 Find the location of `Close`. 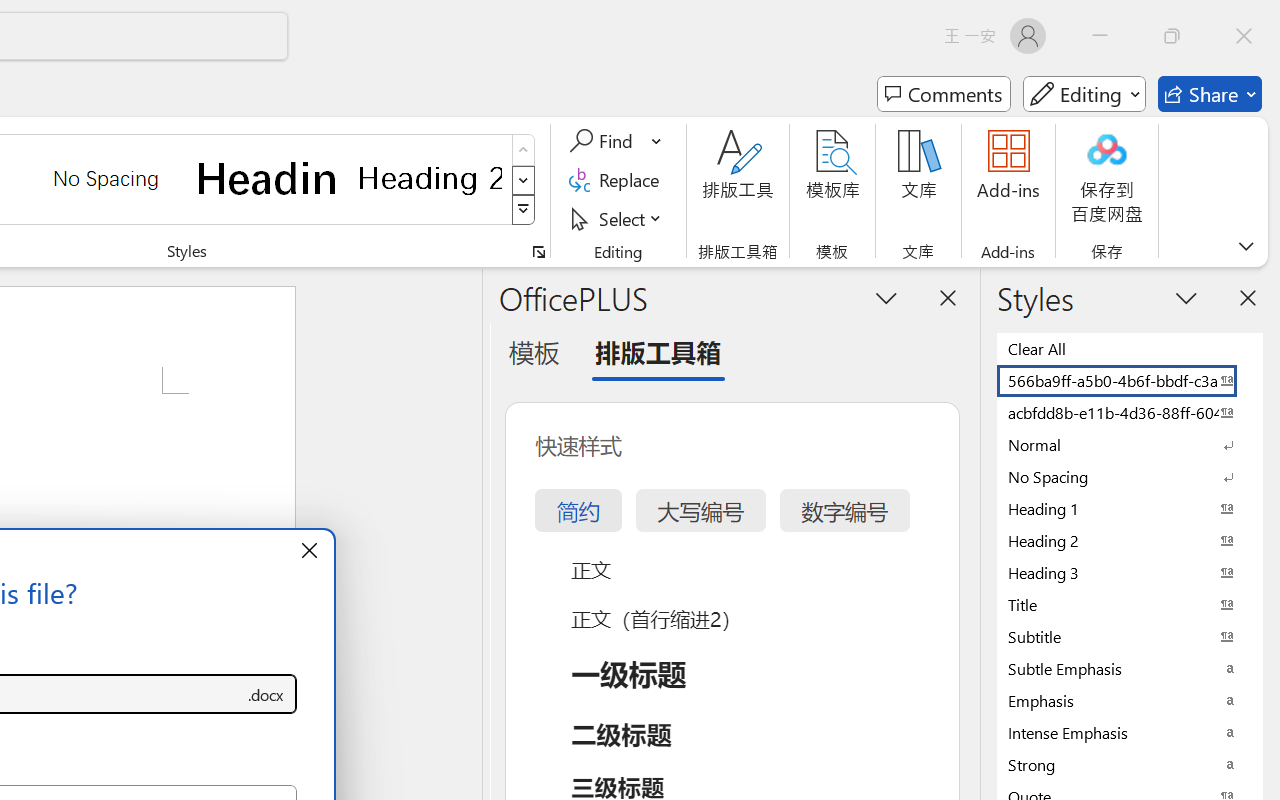

Close is located at coordinates (1244, 36).